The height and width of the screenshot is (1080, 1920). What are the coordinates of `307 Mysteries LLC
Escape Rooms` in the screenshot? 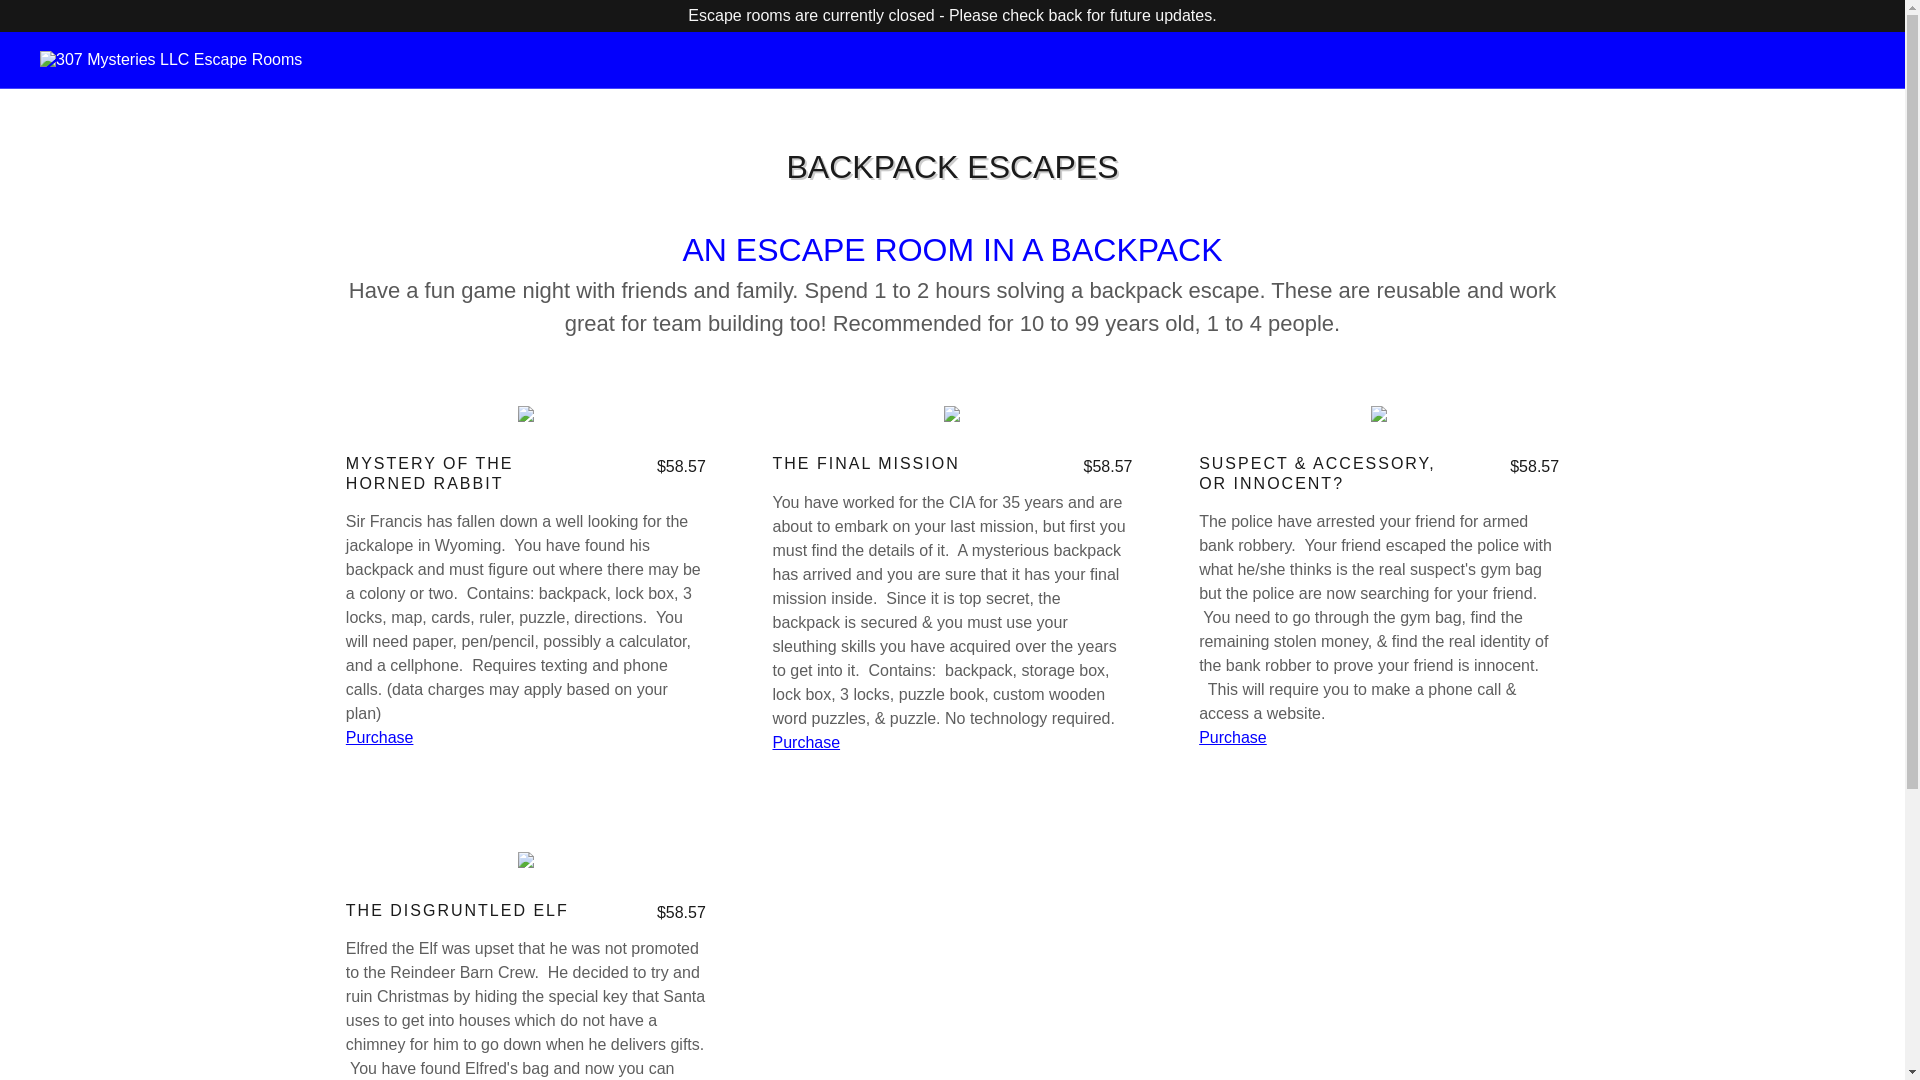 It's located at (171, 60).